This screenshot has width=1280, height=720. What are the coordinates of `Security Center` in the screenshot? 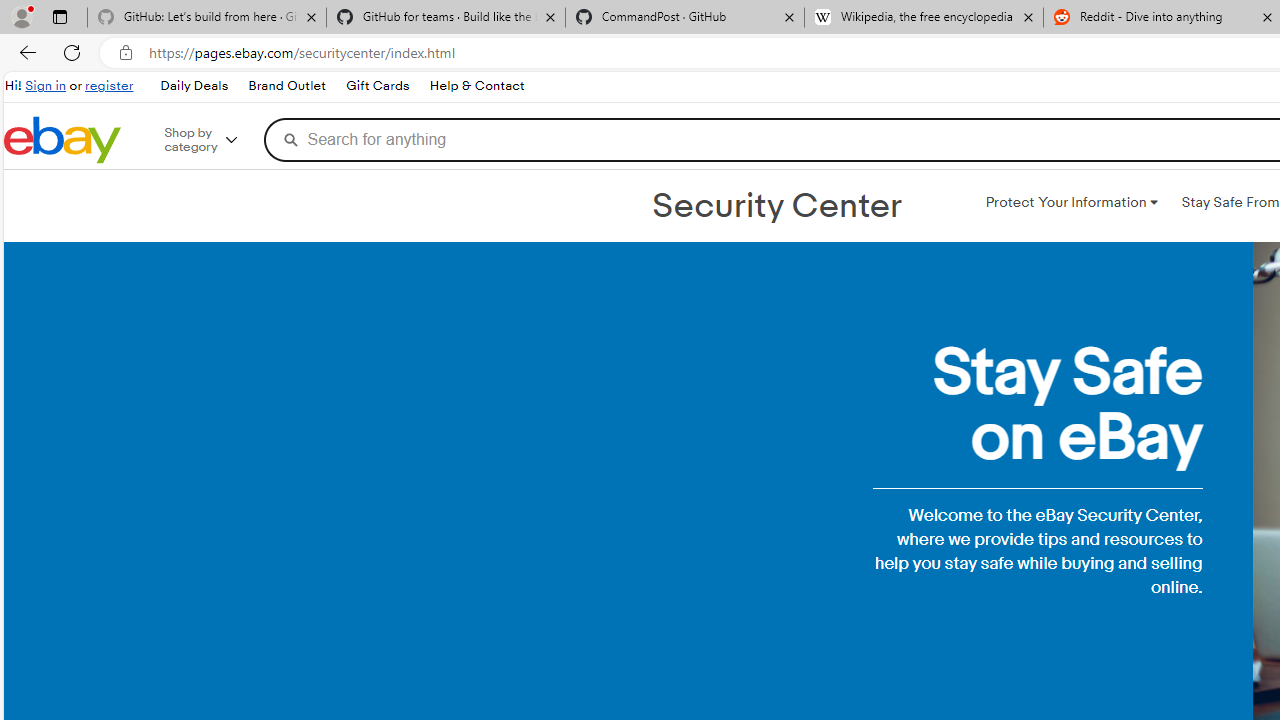 It's located at (776, 206).